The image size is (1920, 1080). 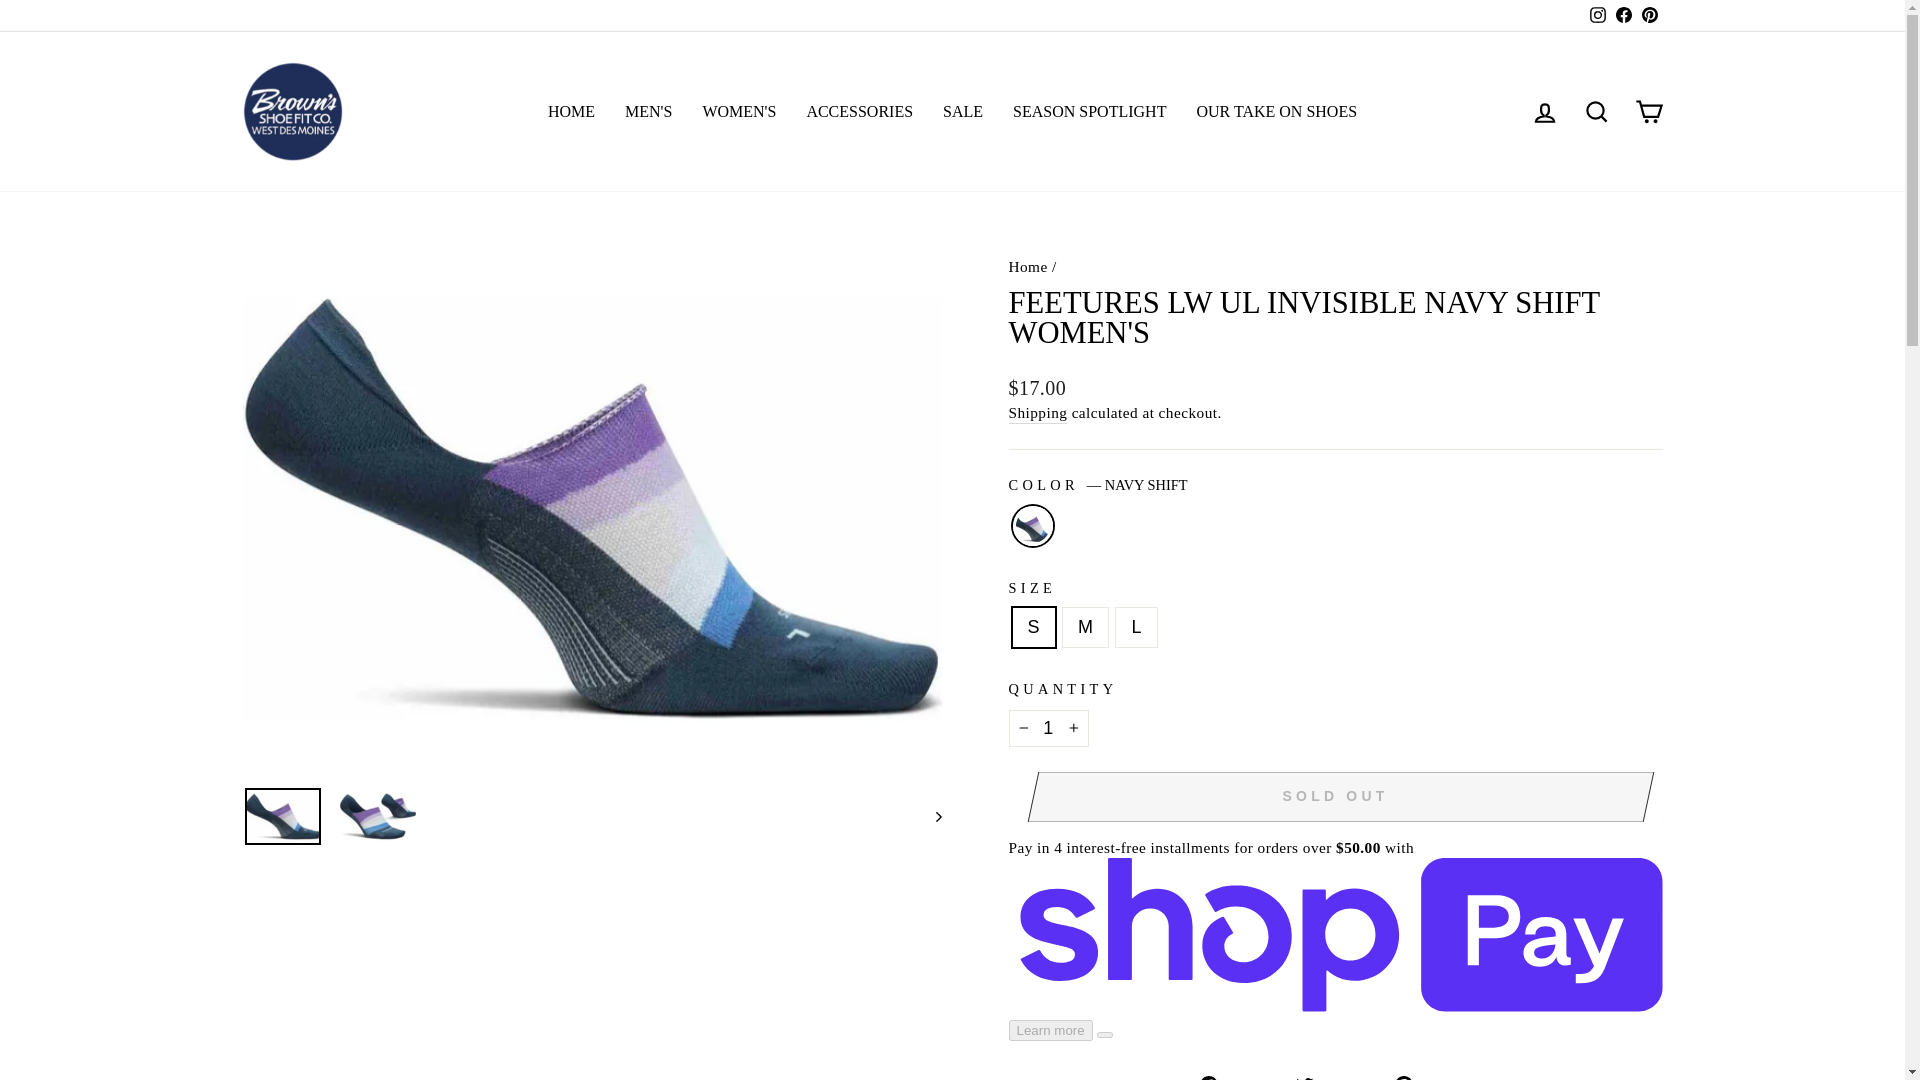 What do you see at coordinates (1432, 1076) in the screenshot?
I see `Pin on Pinterest` at bounding box center [1432, 1076].